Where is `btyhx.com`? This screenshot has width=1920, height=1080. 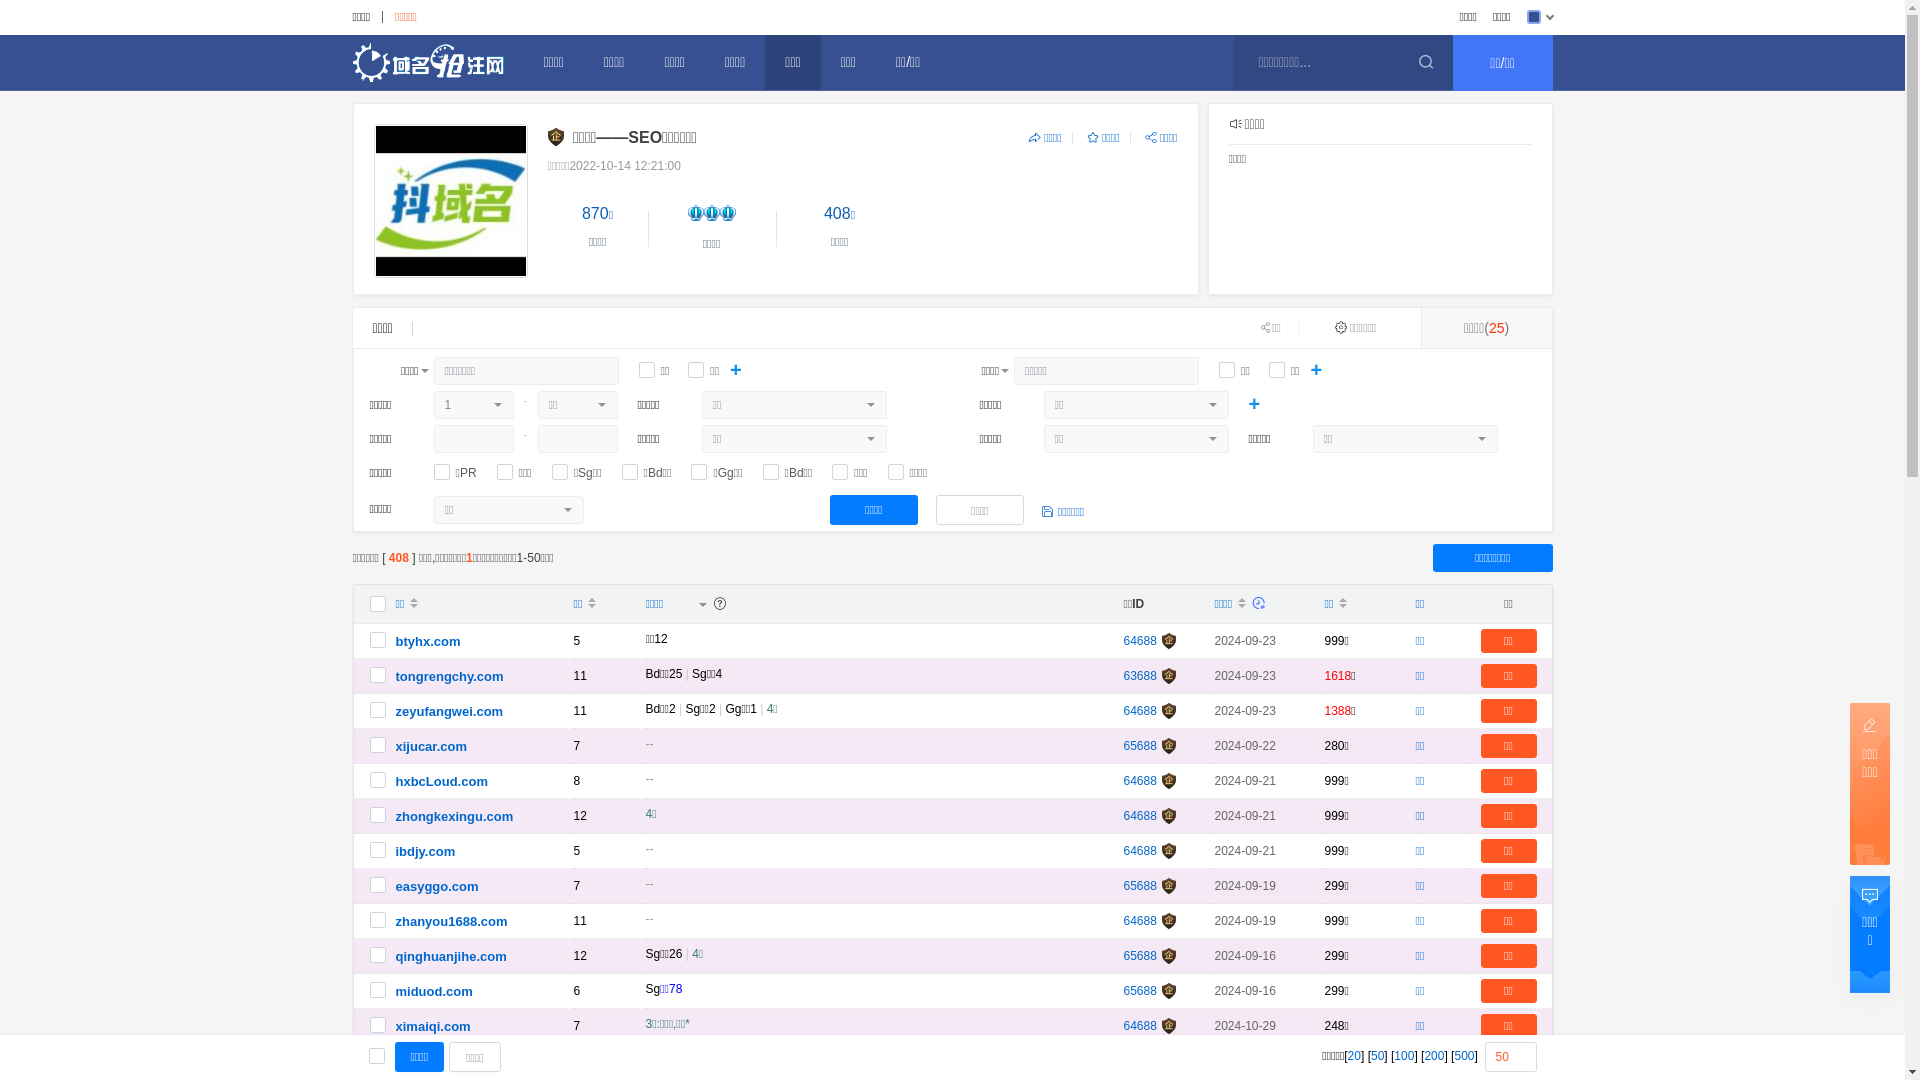
btyhx.com is located at coordinates (428, 642).